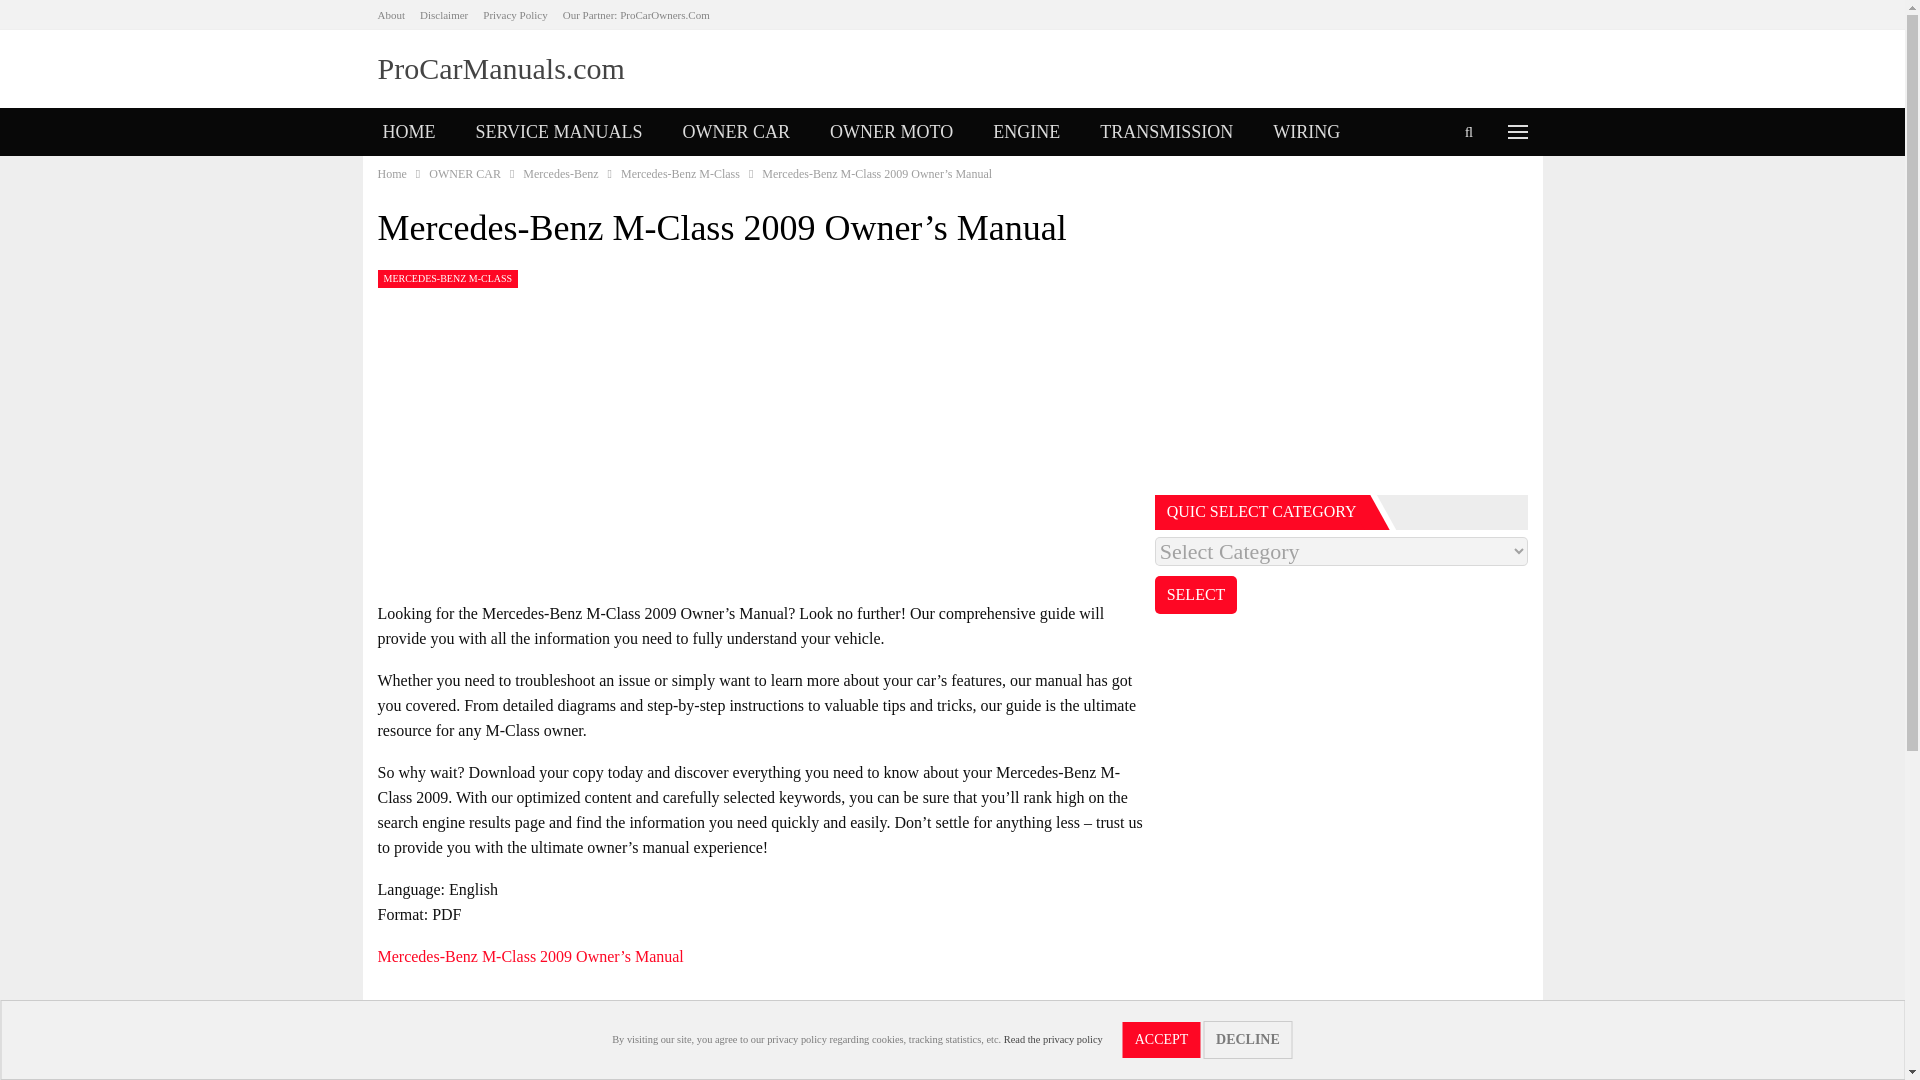 This screenshot has width=1920, height=1080. What do you see at coordinates (636, 14) in the screenshot?
I see `Our Partner: ProCarOwners.Com` at bounding box center [636, 14].